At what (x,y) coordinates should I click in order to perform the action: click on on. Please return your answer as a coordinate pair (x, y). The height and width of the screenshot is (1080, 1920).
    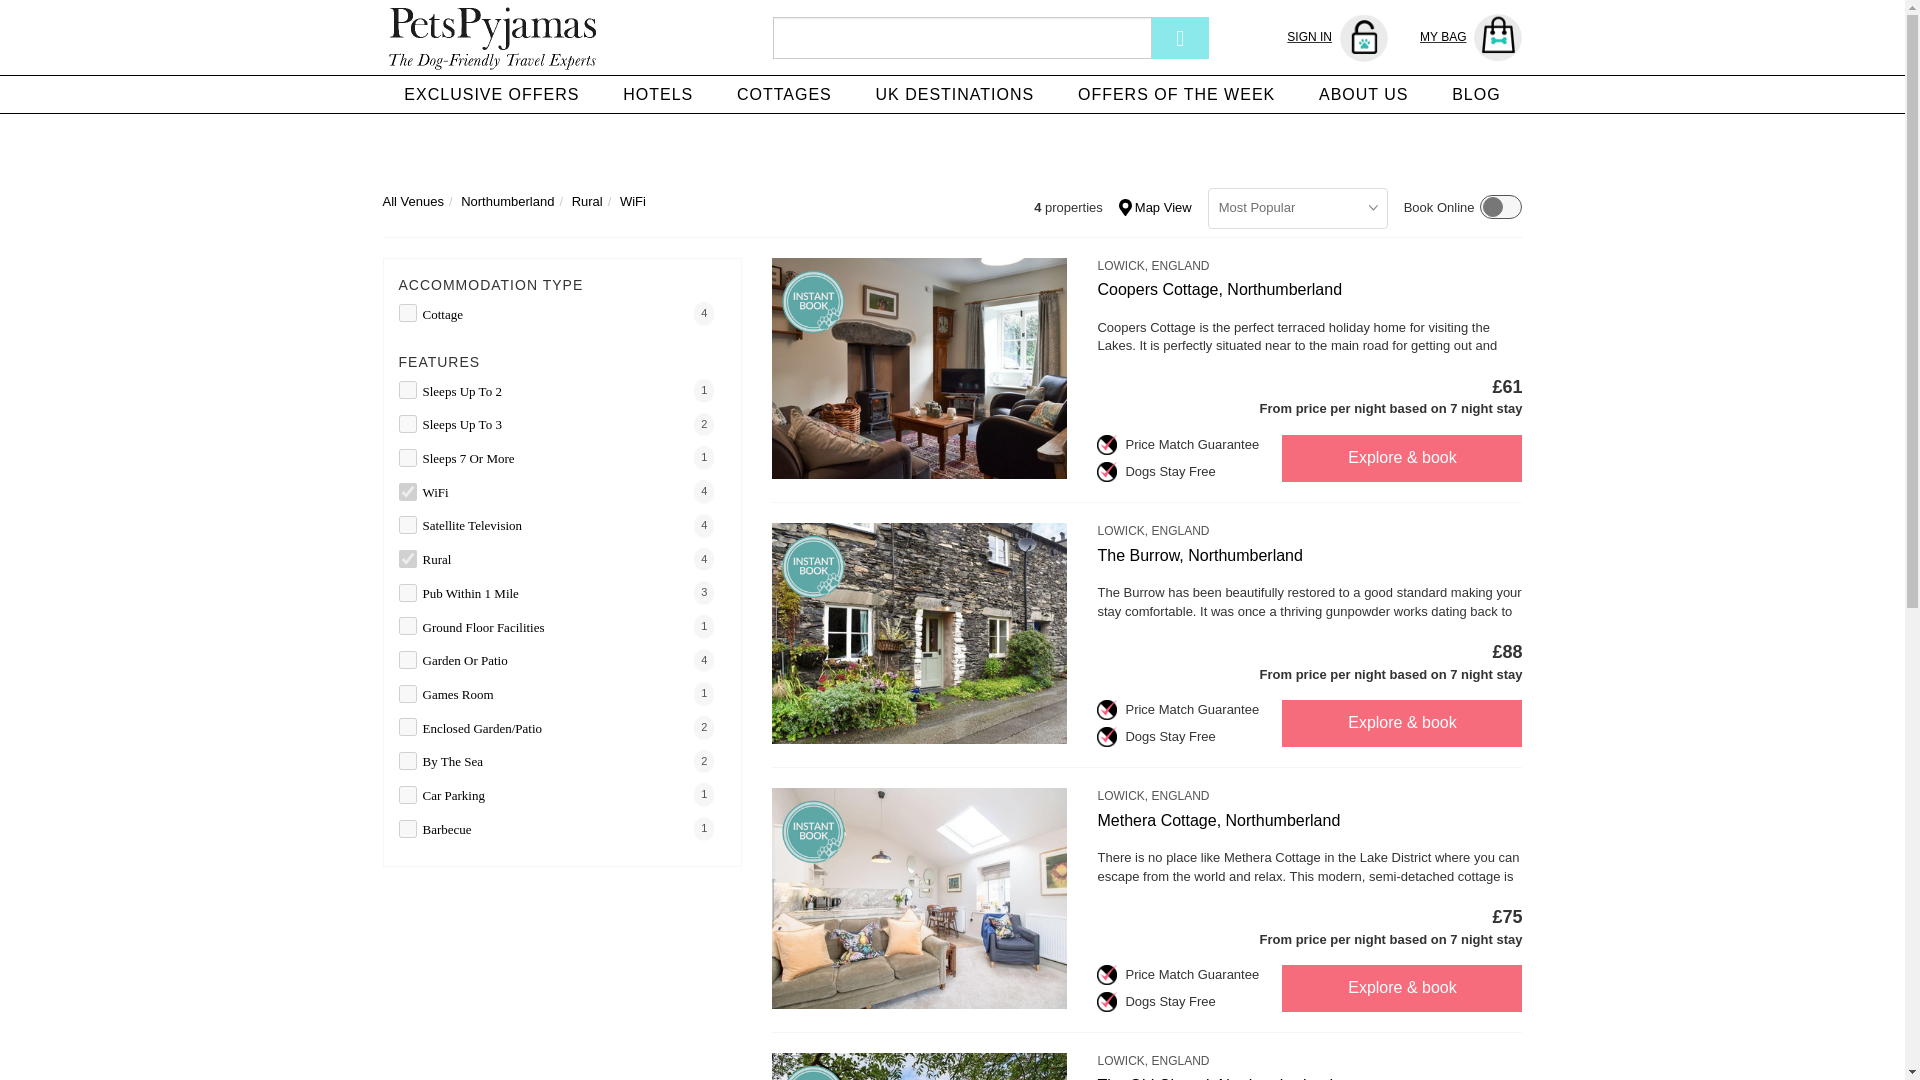
    Looking at the image, I should click on (406, 458).